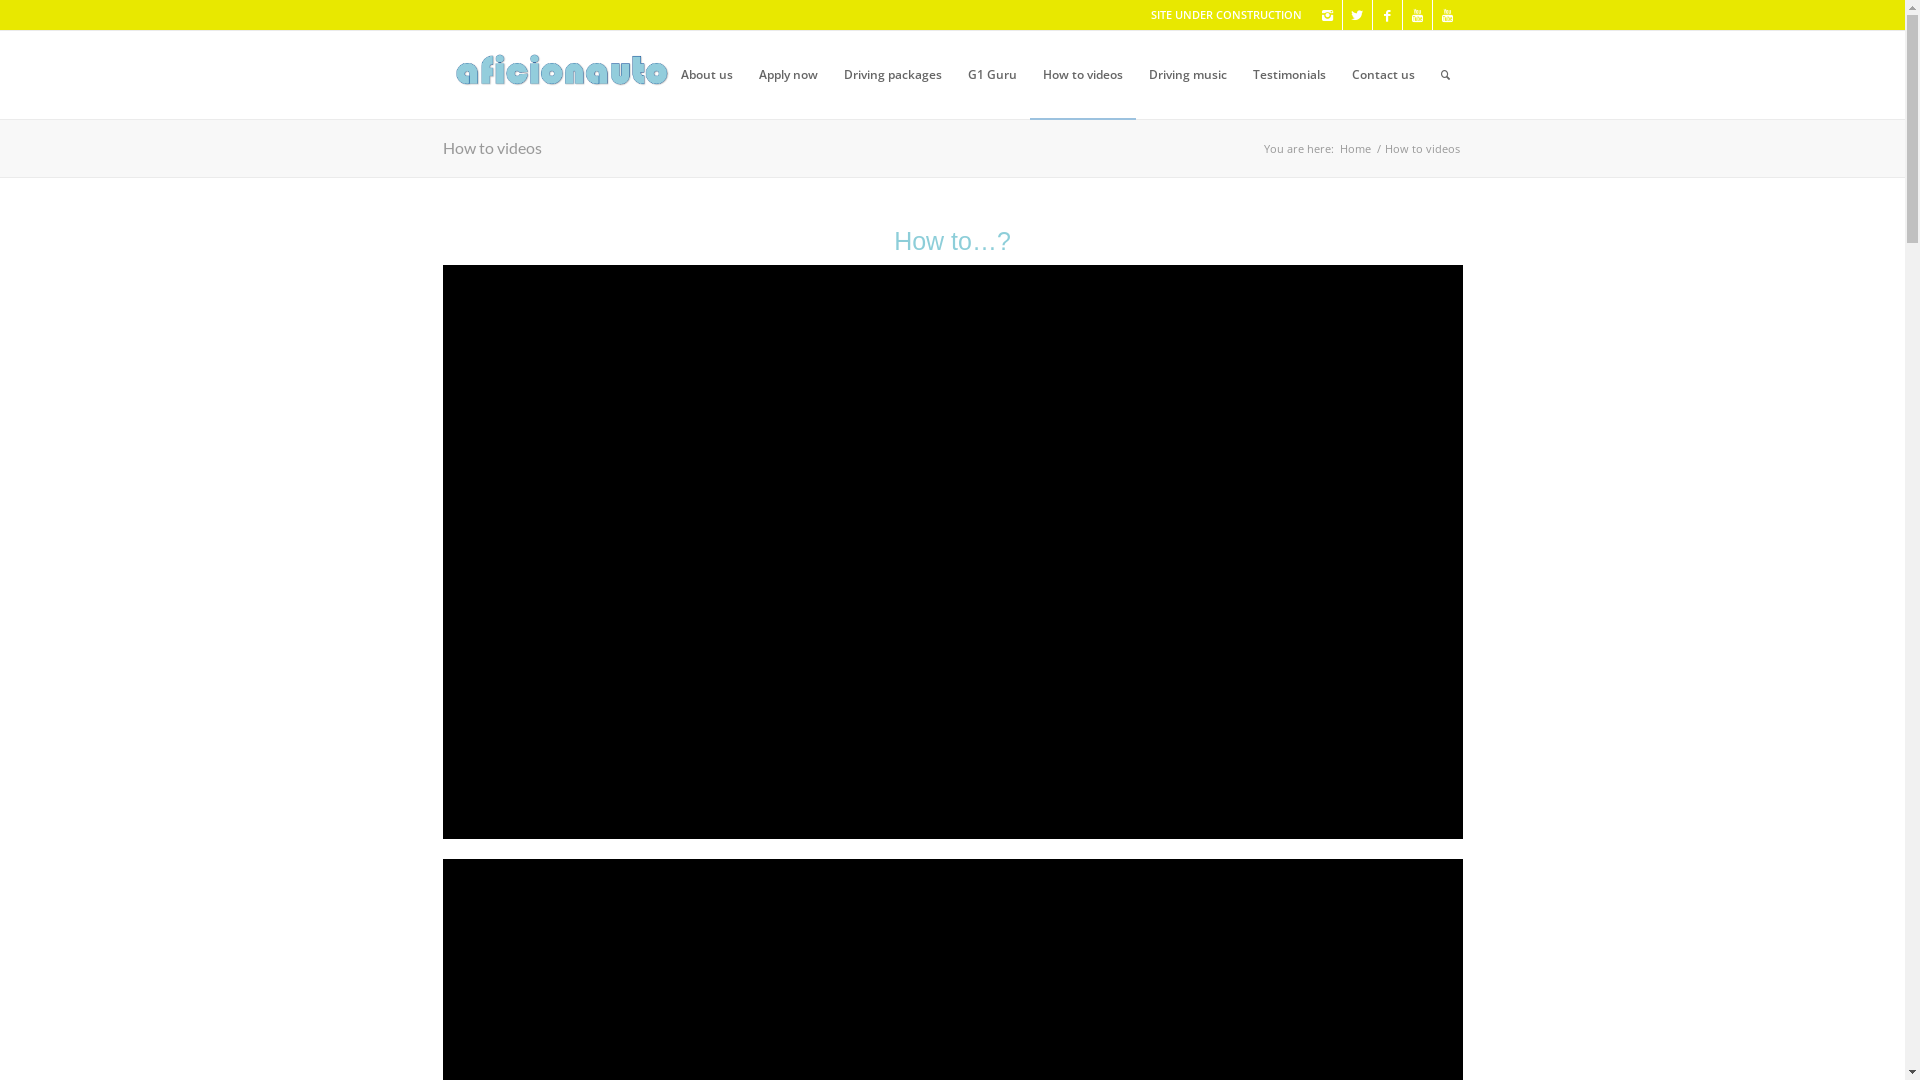  Describe the element at coordinates (492, 148) in the screenshot. I see `How to videos` at that location.